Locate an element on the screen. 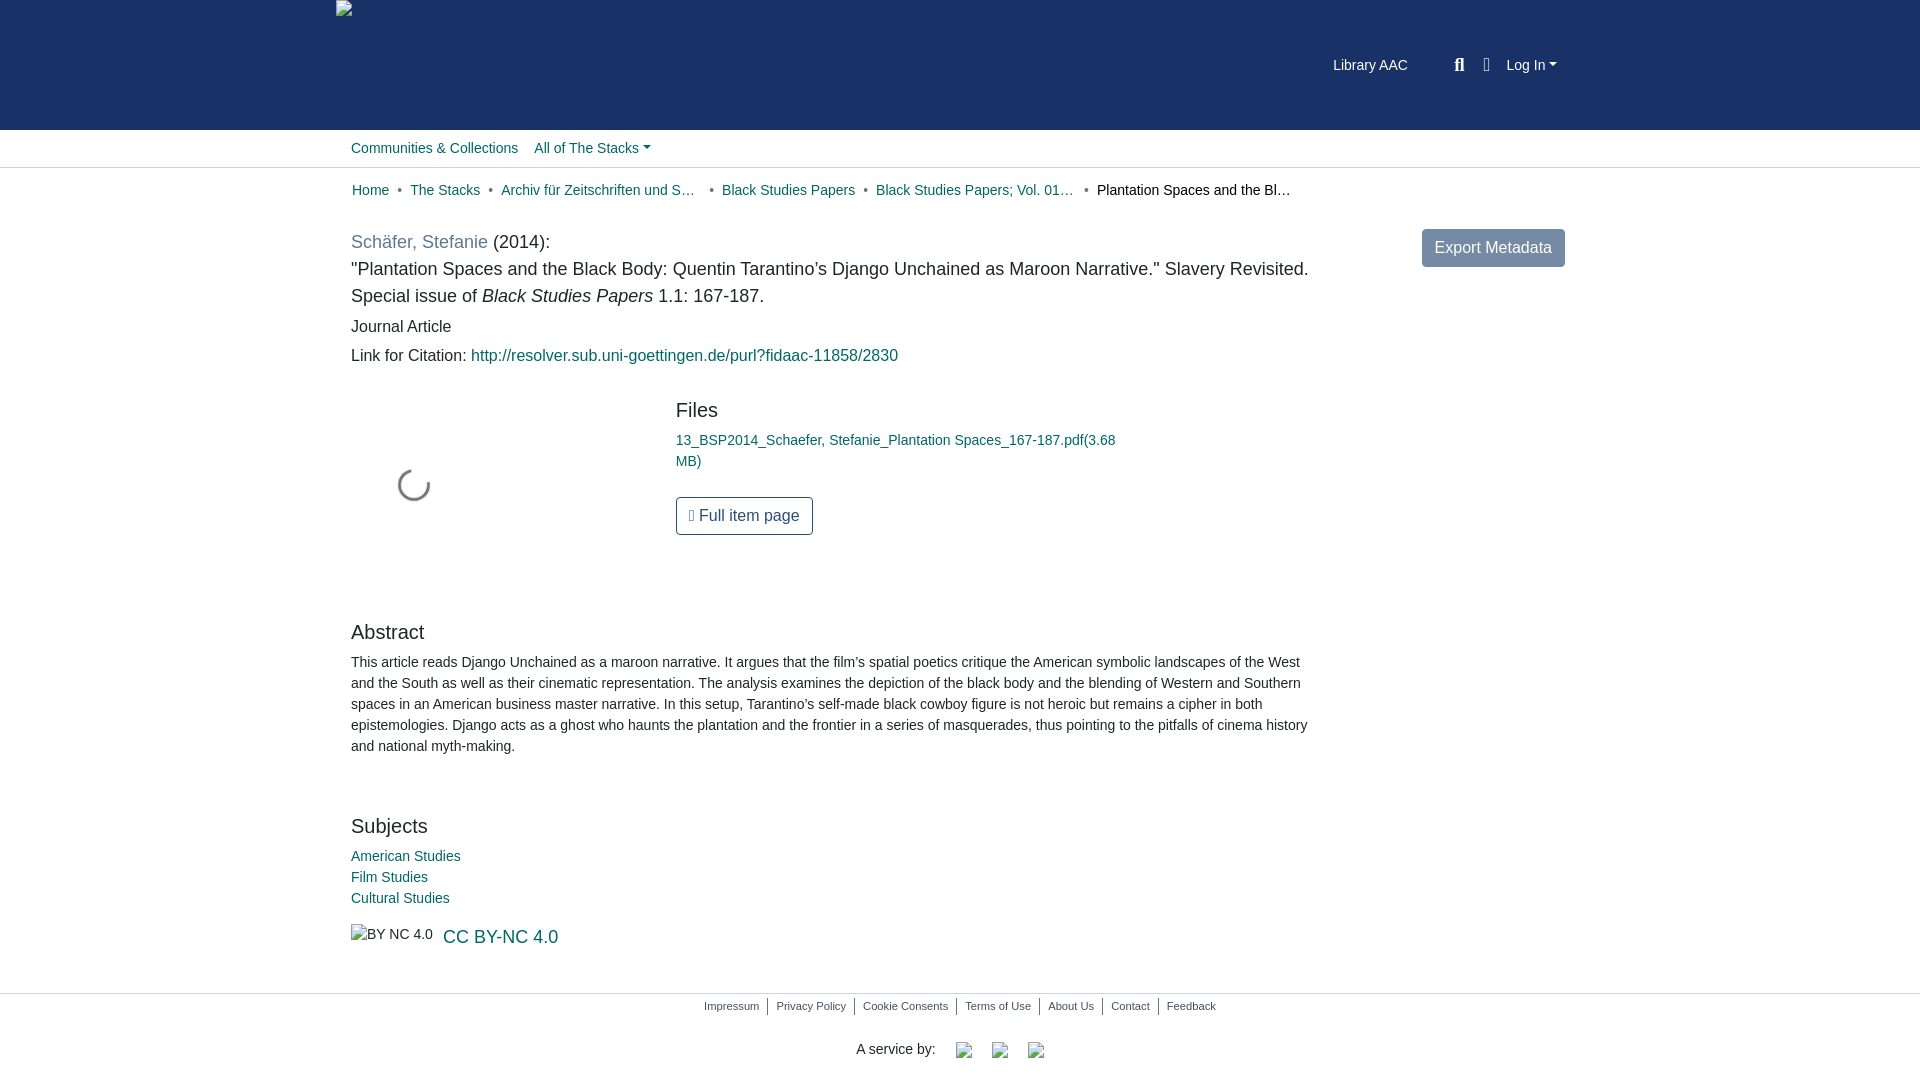 The height and width of the screenshot is (1080, 1920). Full item page is located at coordinates (744, 515).